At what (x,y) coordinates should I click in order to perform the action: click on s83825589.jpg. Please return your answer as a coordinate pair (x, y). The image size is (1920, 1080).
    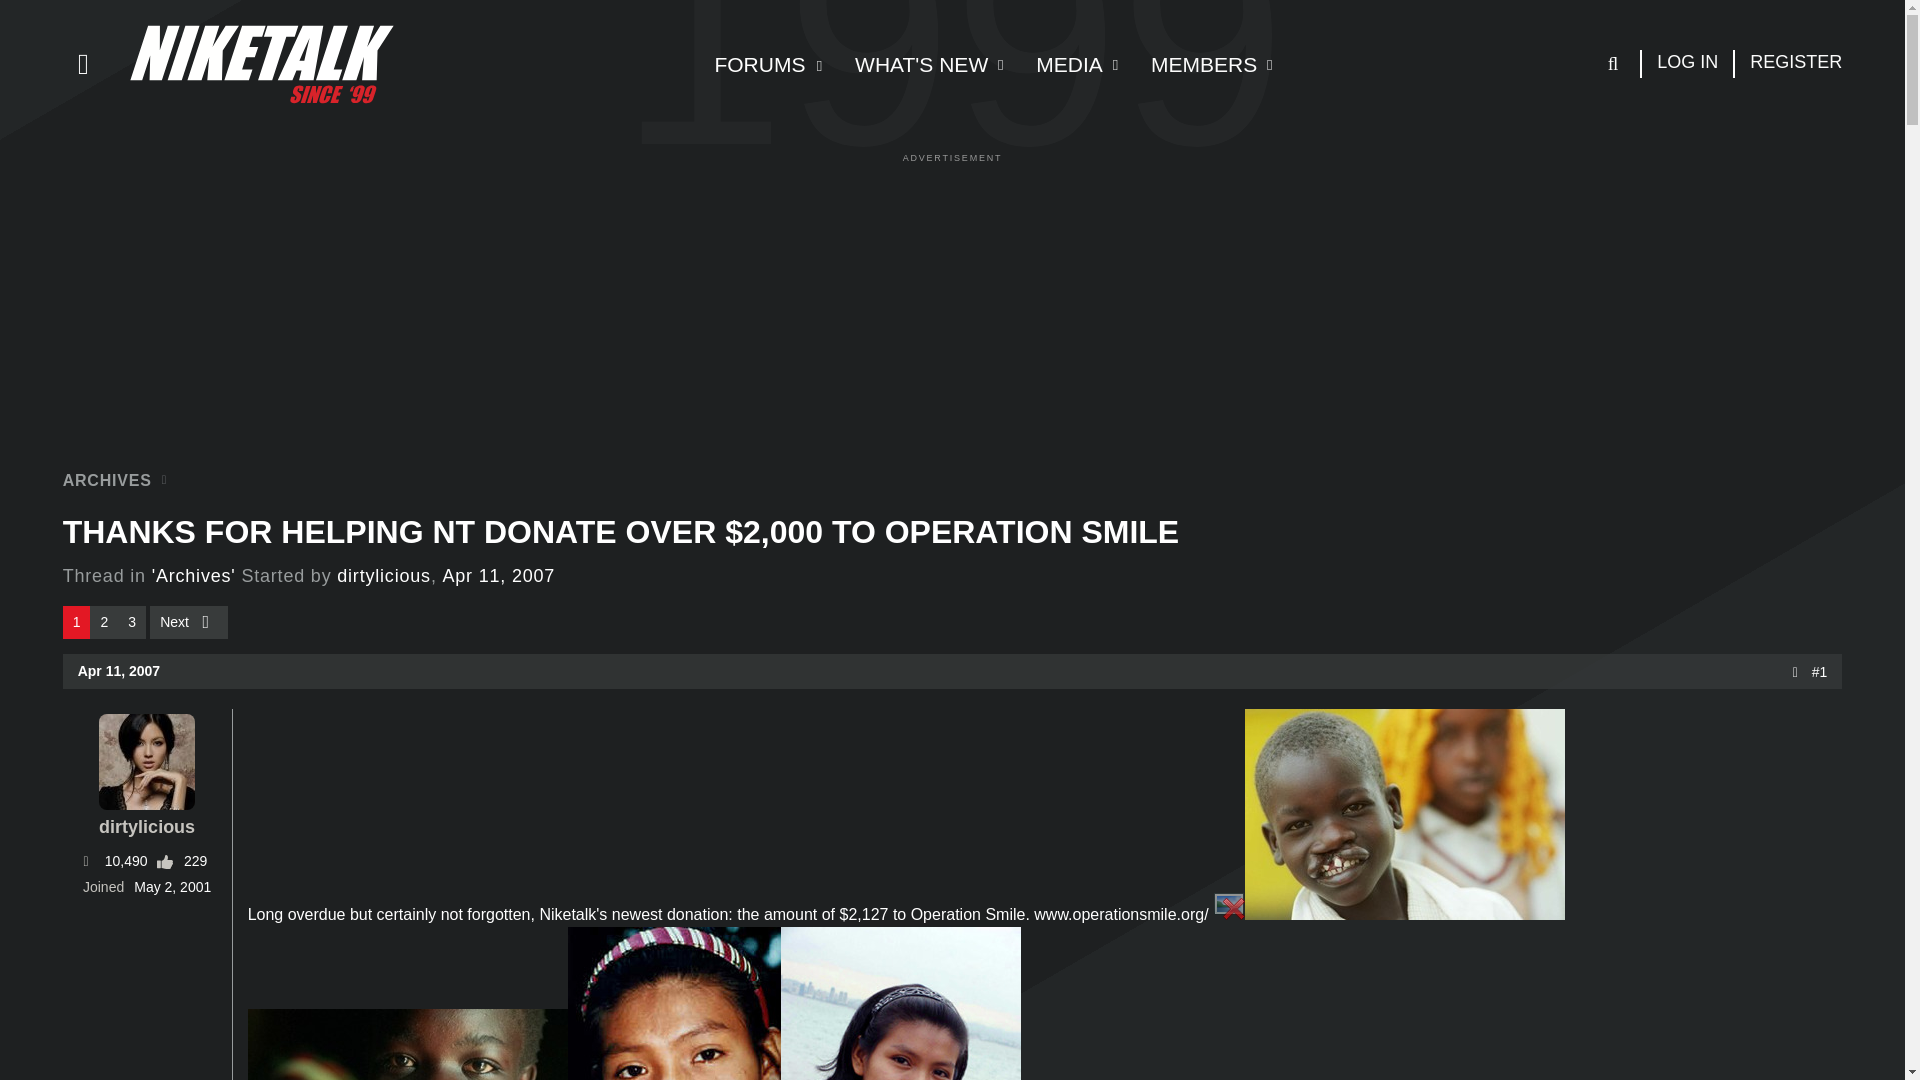
    Looking at the image, I should click on (120, 671).